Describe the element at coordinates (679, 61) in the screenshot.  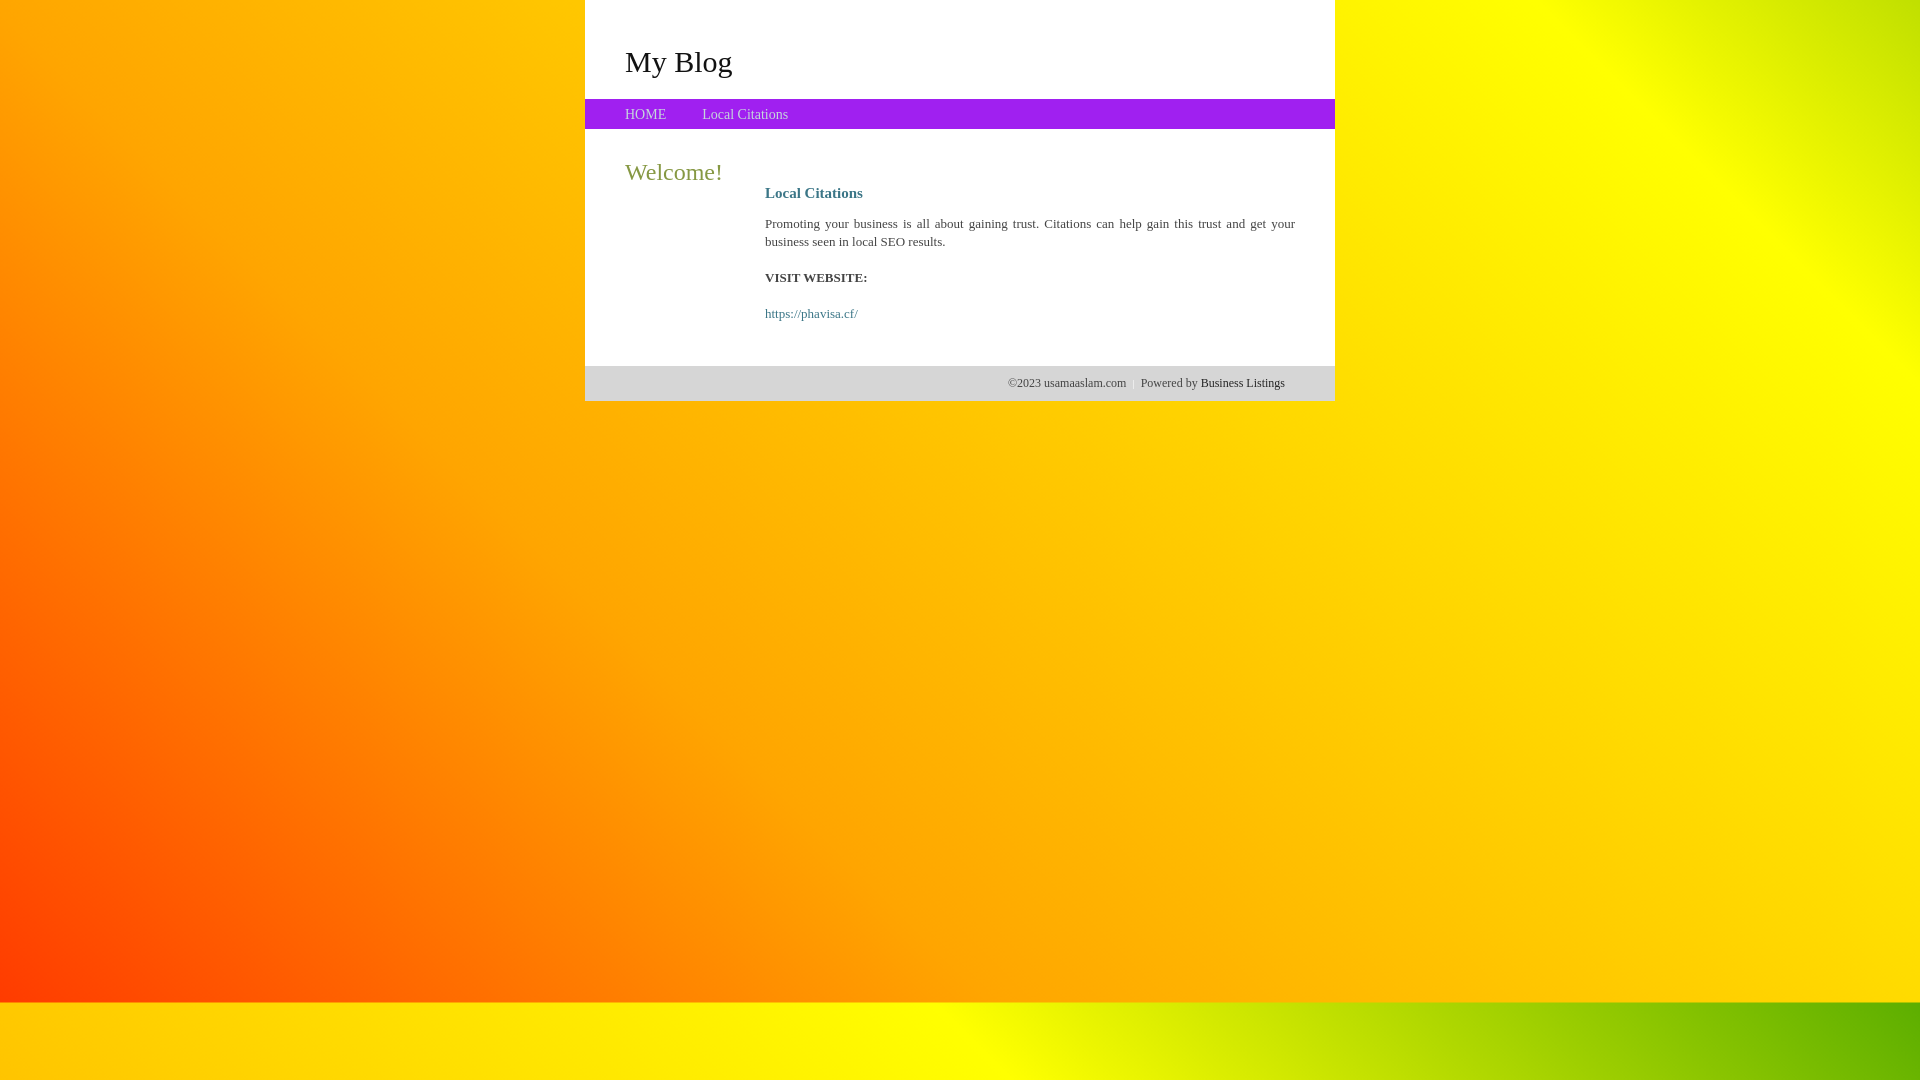
I see `My Blog` at that location.